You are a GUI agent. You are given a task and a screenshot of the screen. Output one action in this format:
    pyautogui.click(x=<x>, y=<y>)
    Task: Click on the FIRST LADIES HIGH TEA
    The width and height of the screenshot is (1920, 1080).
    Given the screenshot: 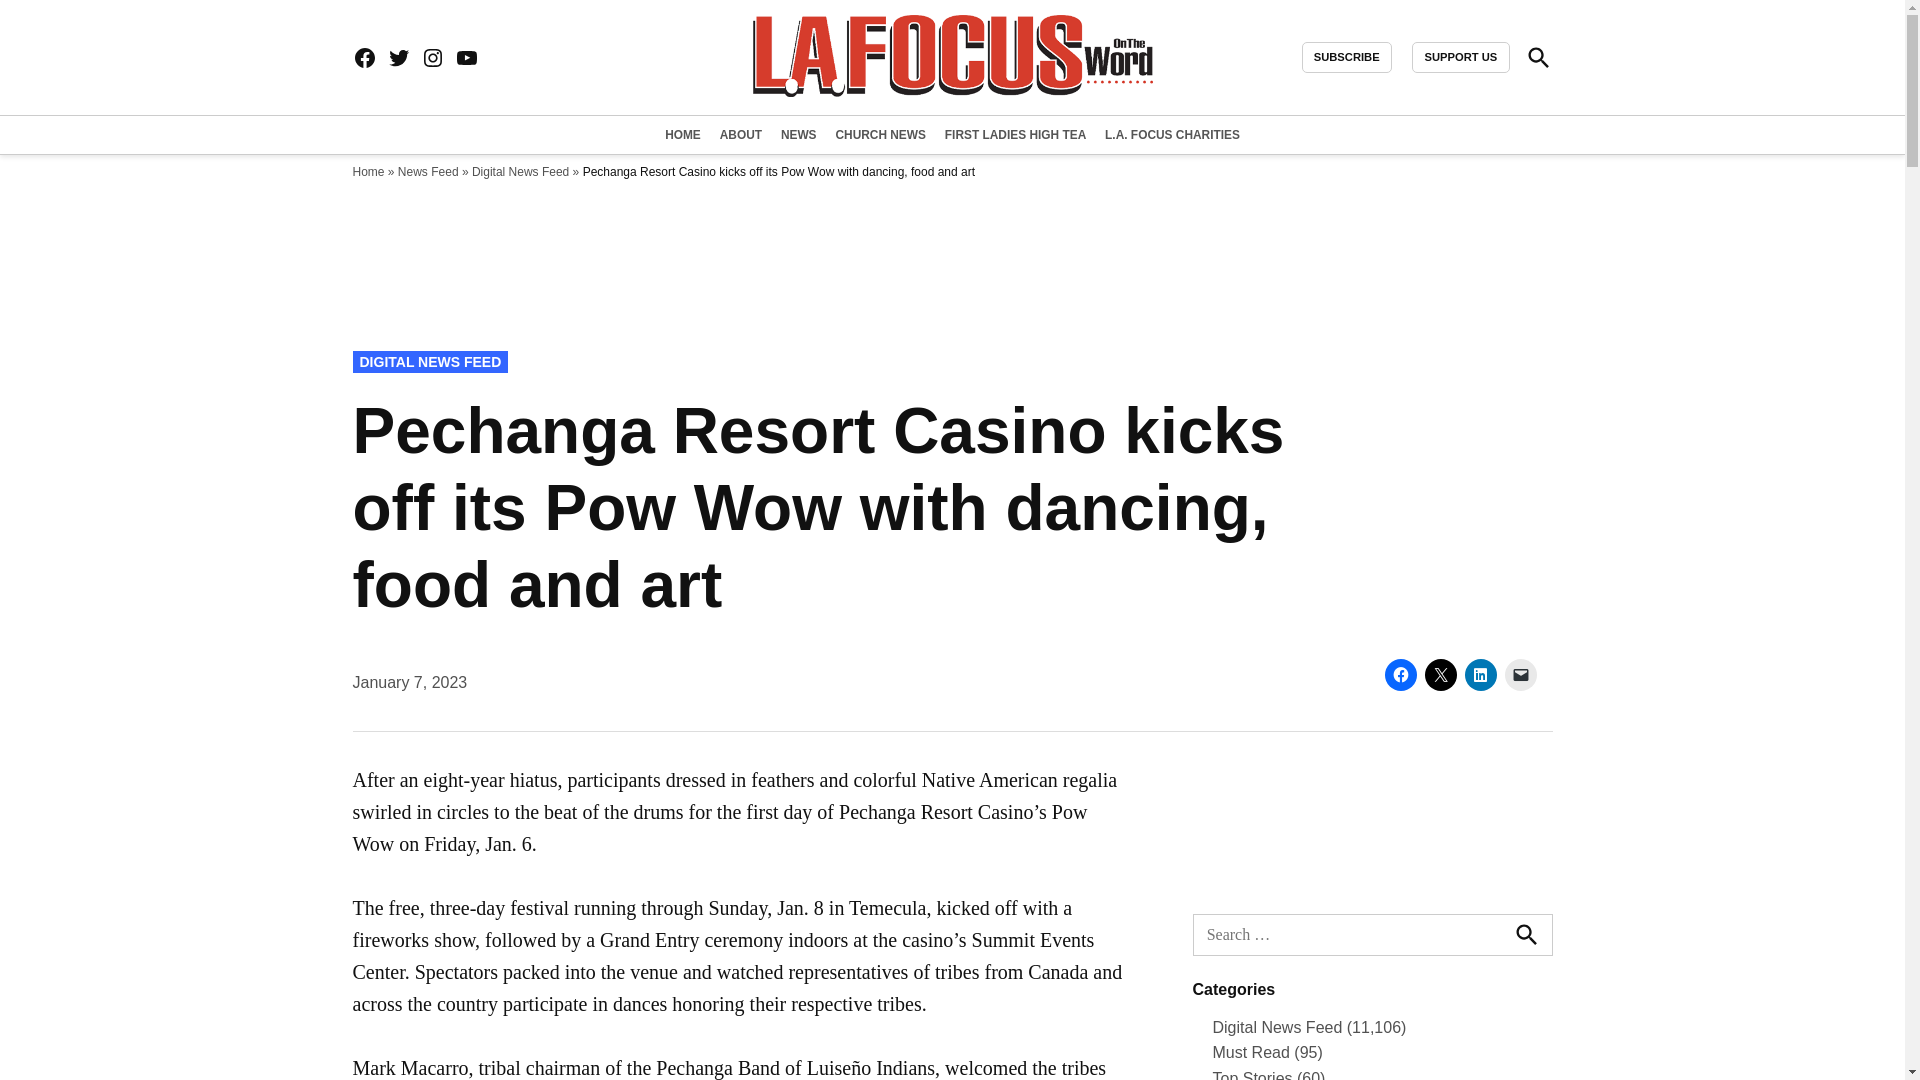 What is the action you would take?
    pyautogui.click(x=1015, y=134)
    